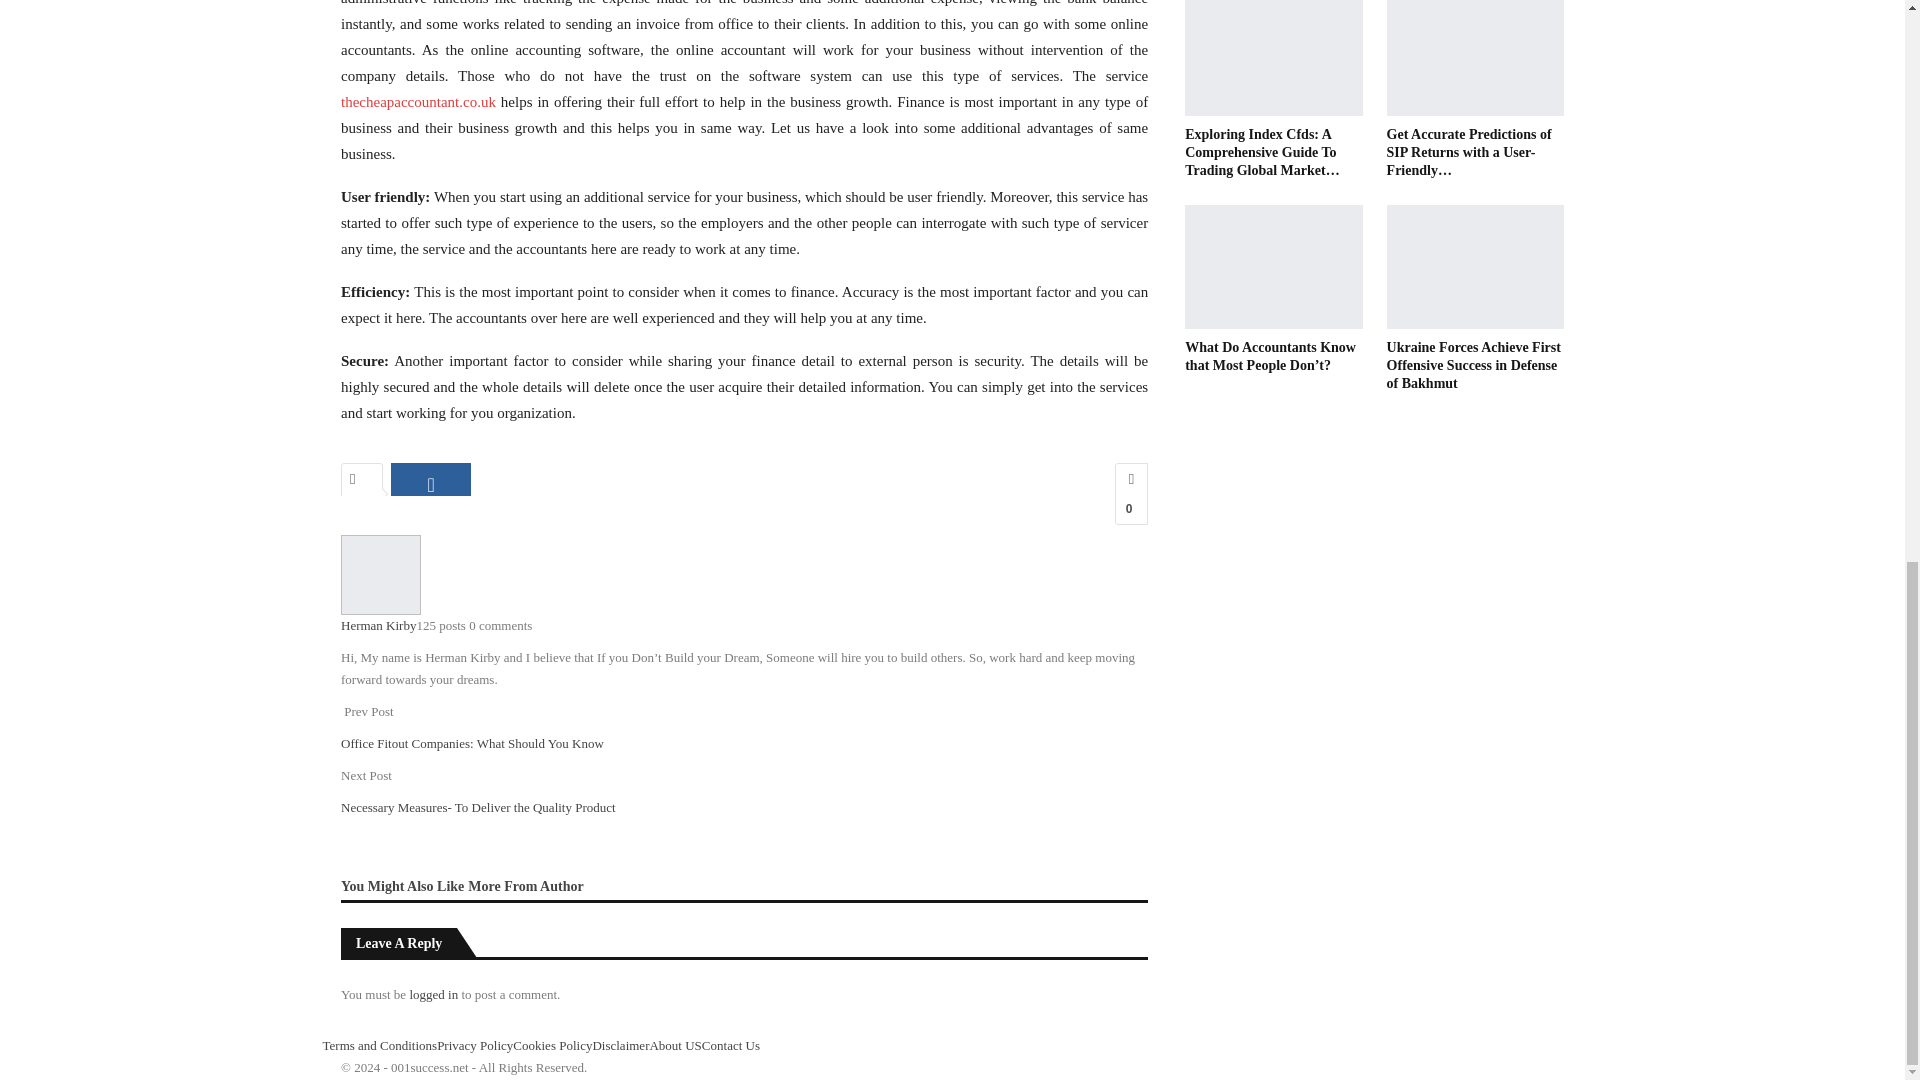 Image resolution: width=1920 pixels, height=1080 pixels. Describe the element at coordinates (404, 885) in the screenshot. I see `You Might Also Like` at that location.